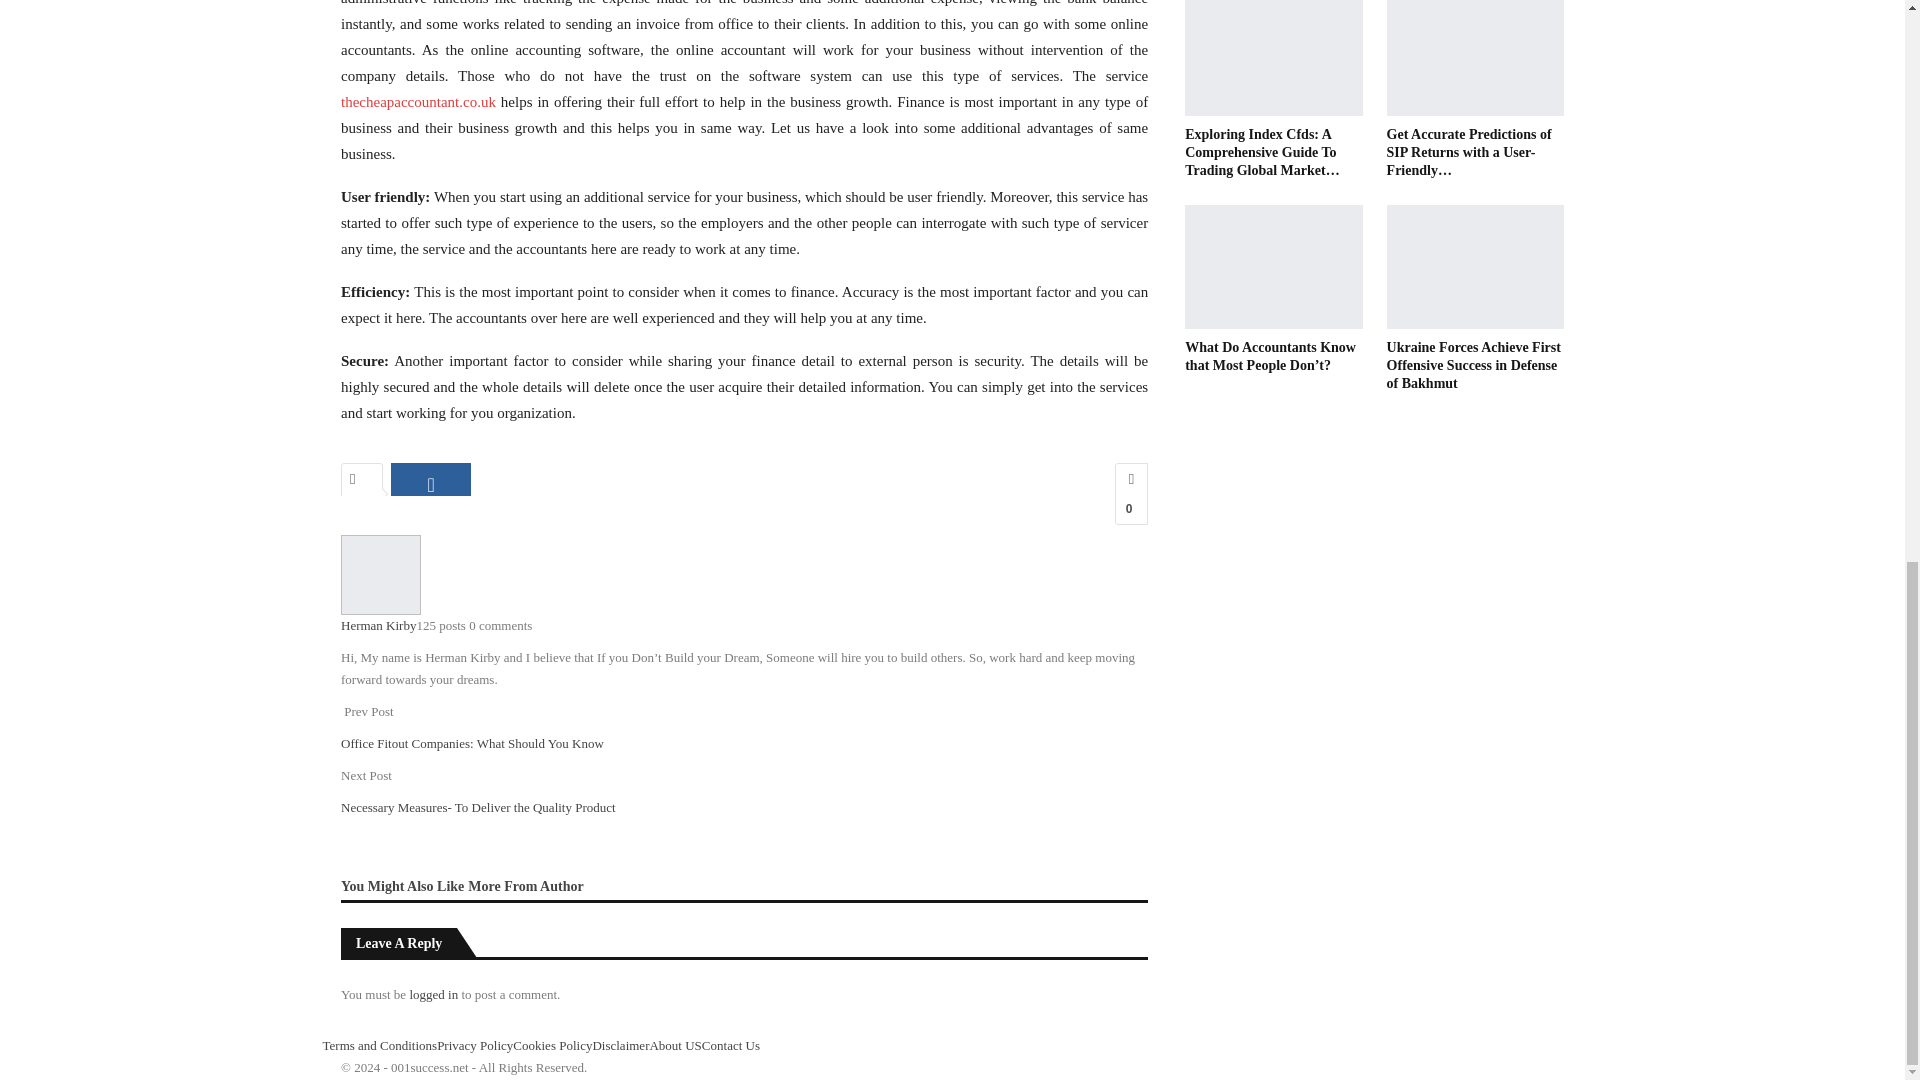 Image resolution: width=1920 pixels, height=1080 pixels. Describe the element at coordinates (404, 885) in the screenshot. I see `You Might Also Like` at that location.